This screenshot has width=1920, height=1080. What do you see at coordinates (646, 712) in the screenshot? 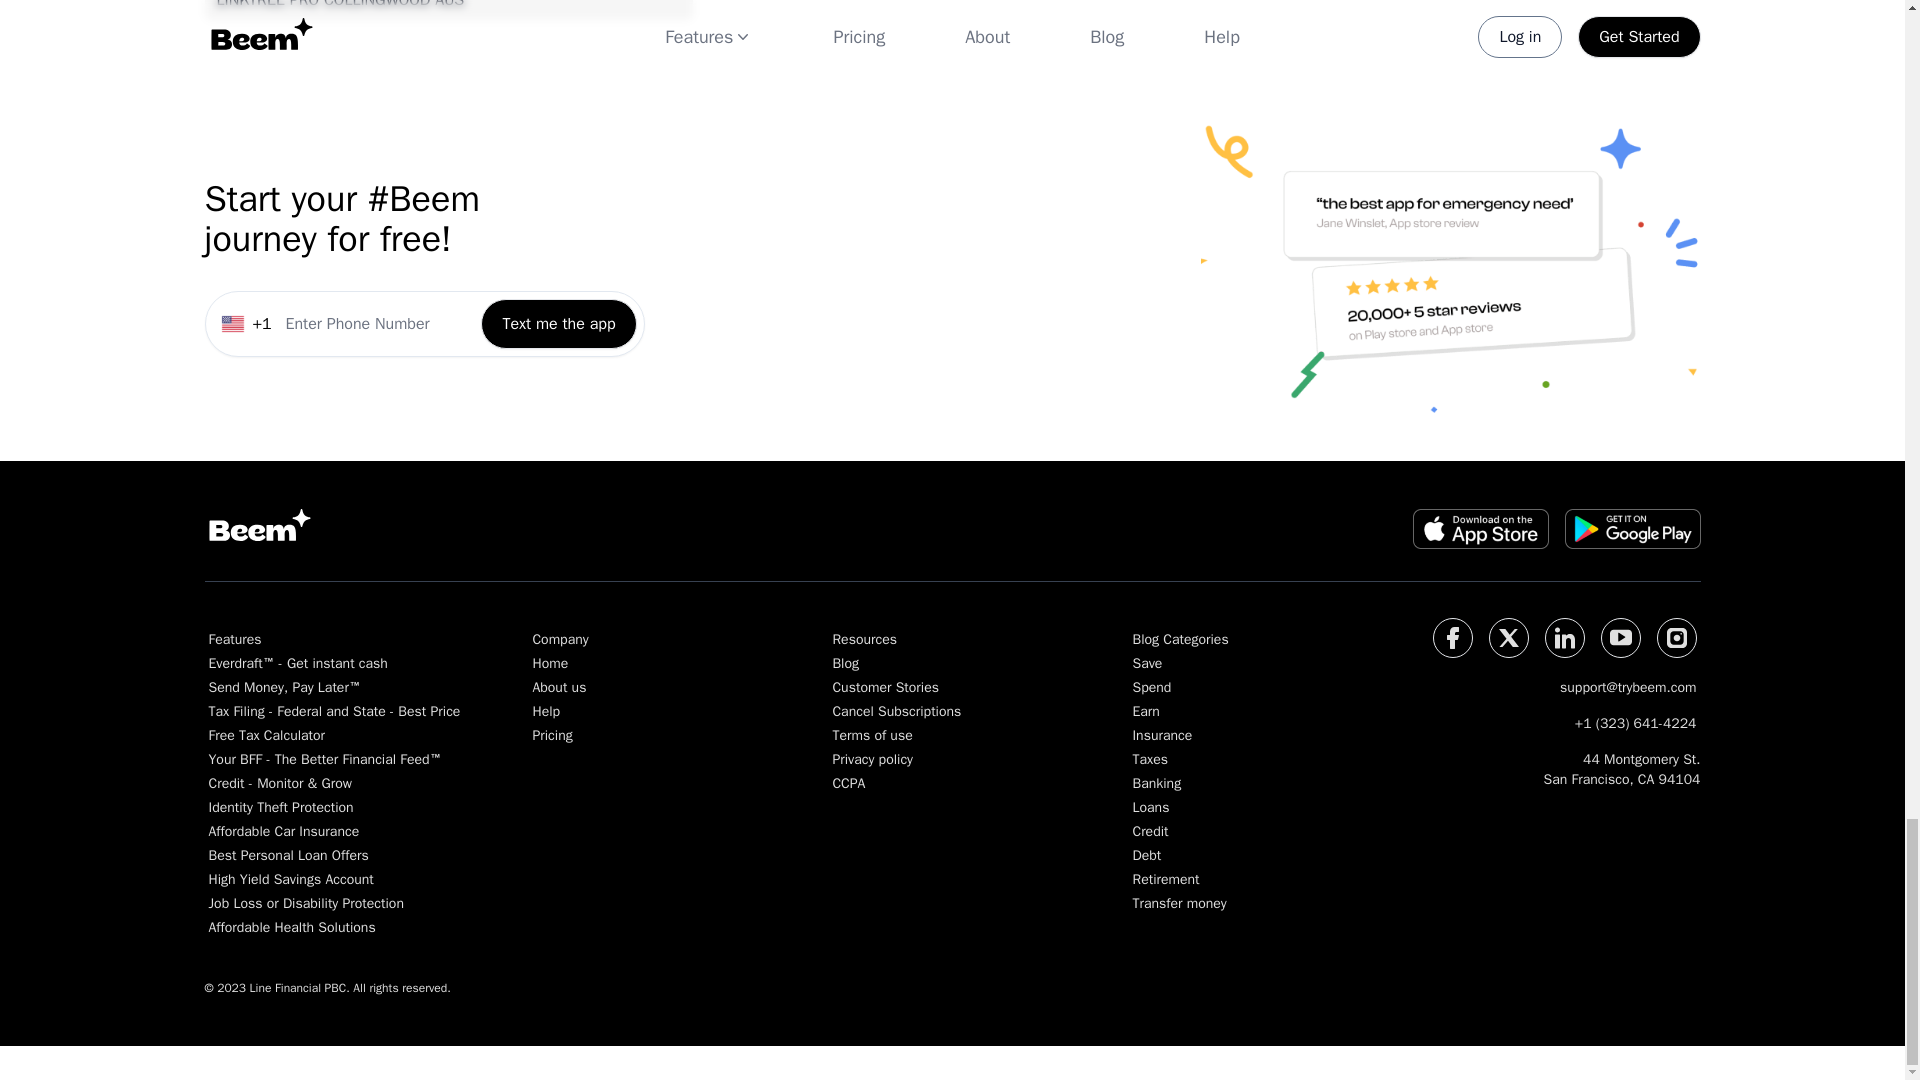
I see `Help` at bounding box center [646, 712].